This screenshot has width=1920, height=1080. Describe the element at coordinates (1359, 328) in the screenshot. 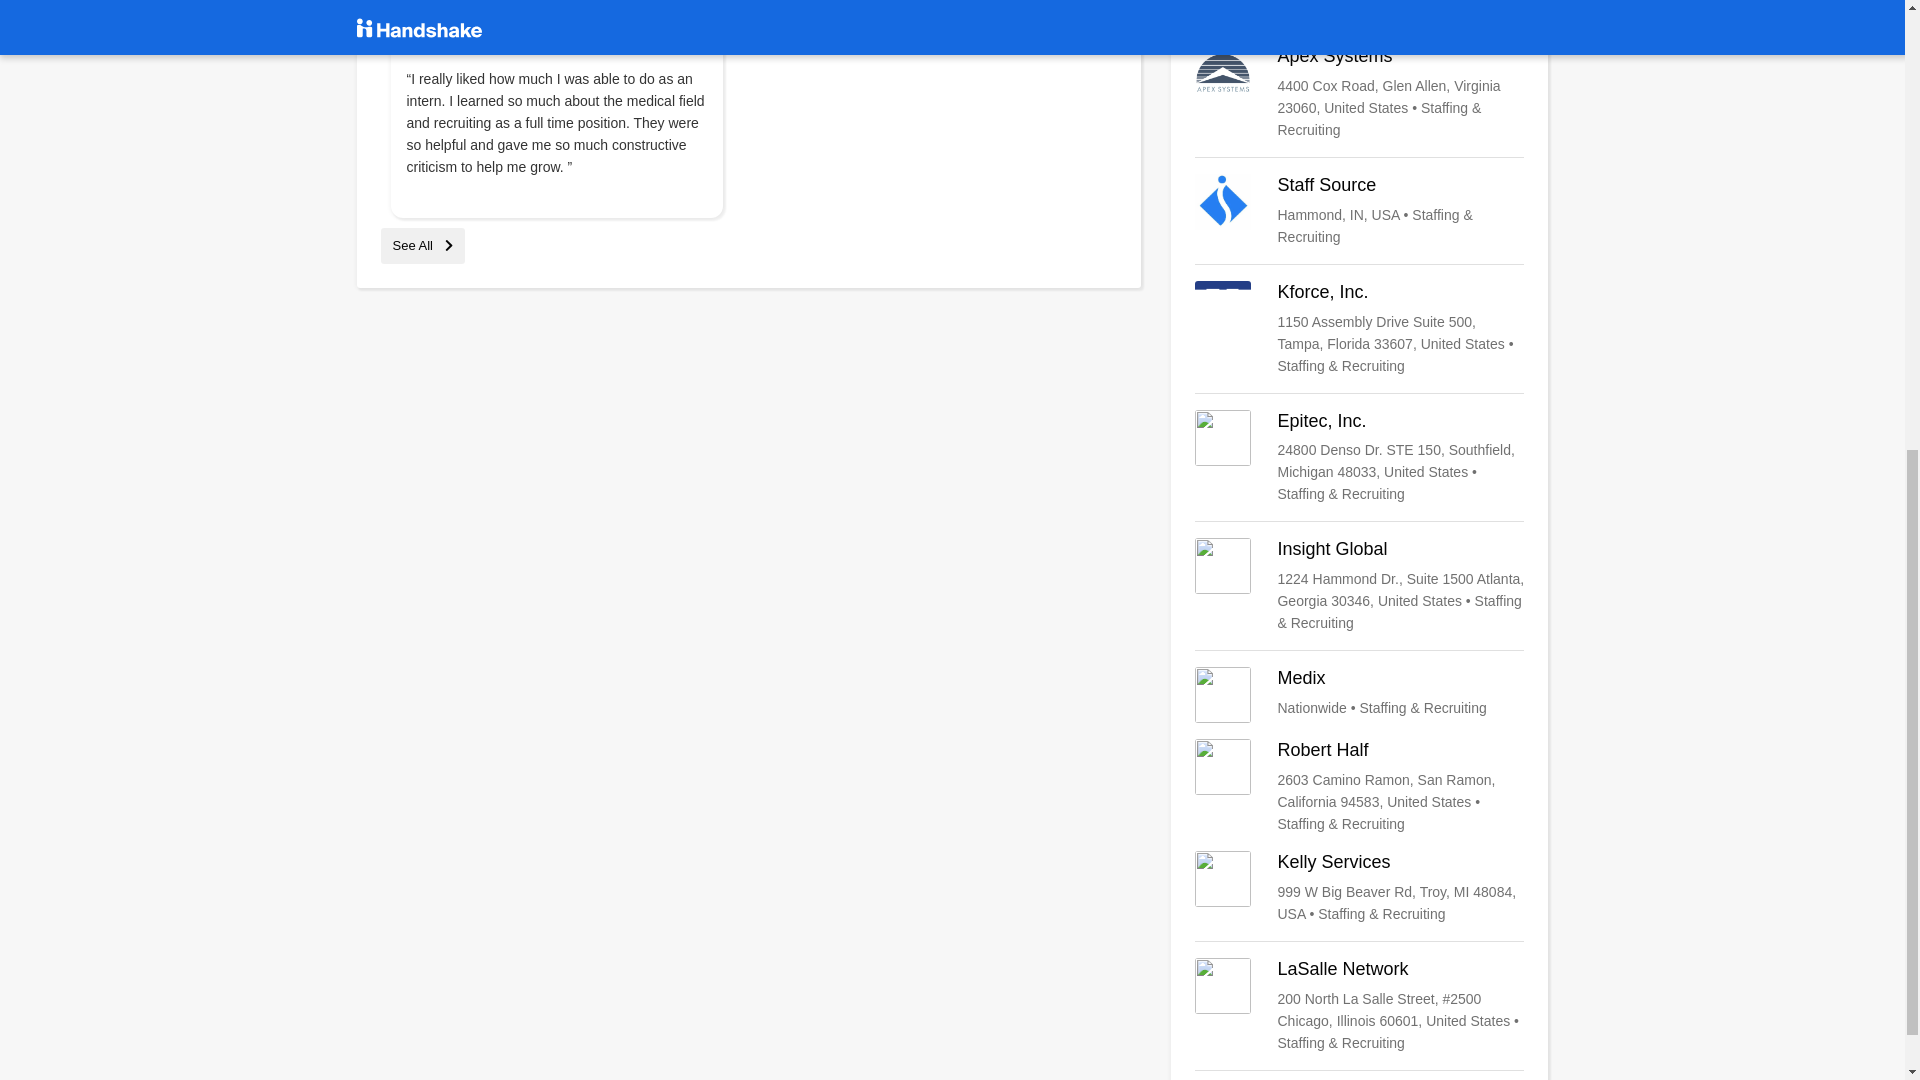

I see `Kforce, Inc.` at that location.